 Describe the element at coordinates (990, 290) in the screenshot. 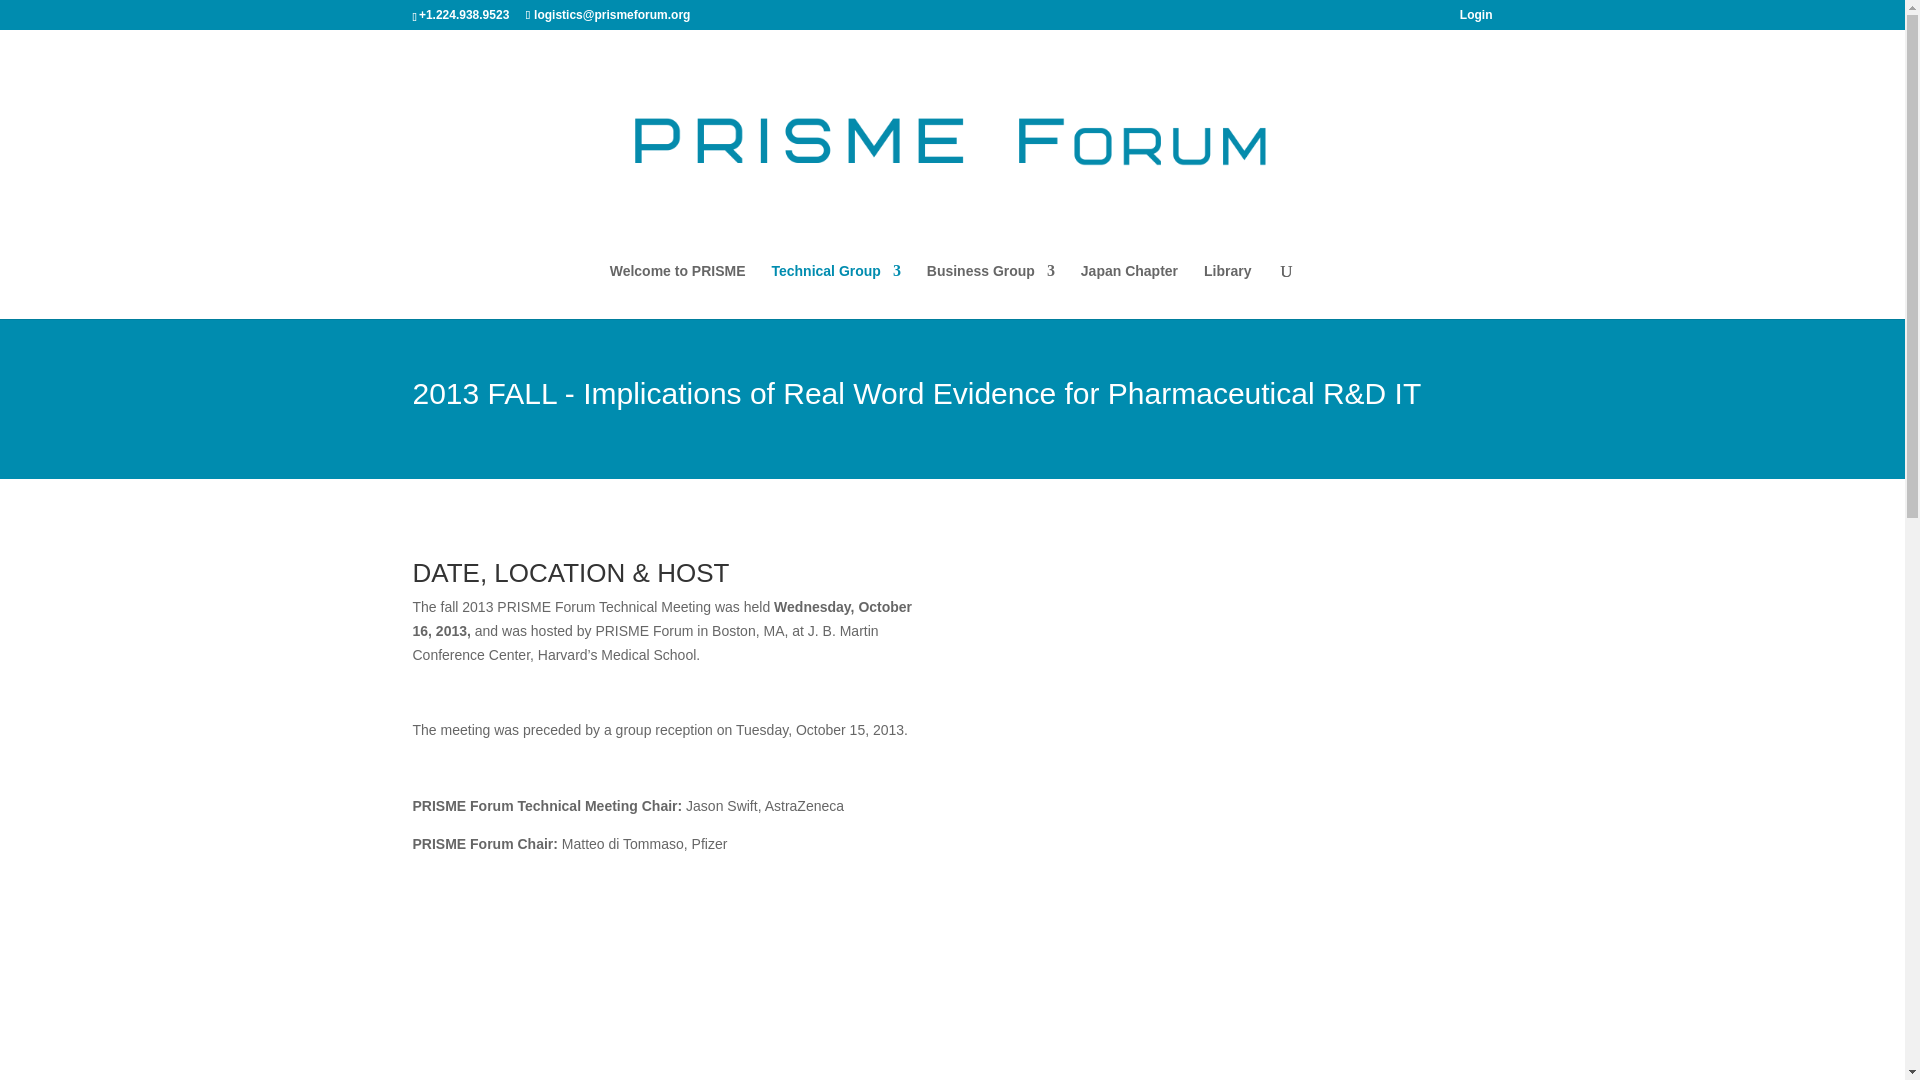

I see `Business Group` at that location.